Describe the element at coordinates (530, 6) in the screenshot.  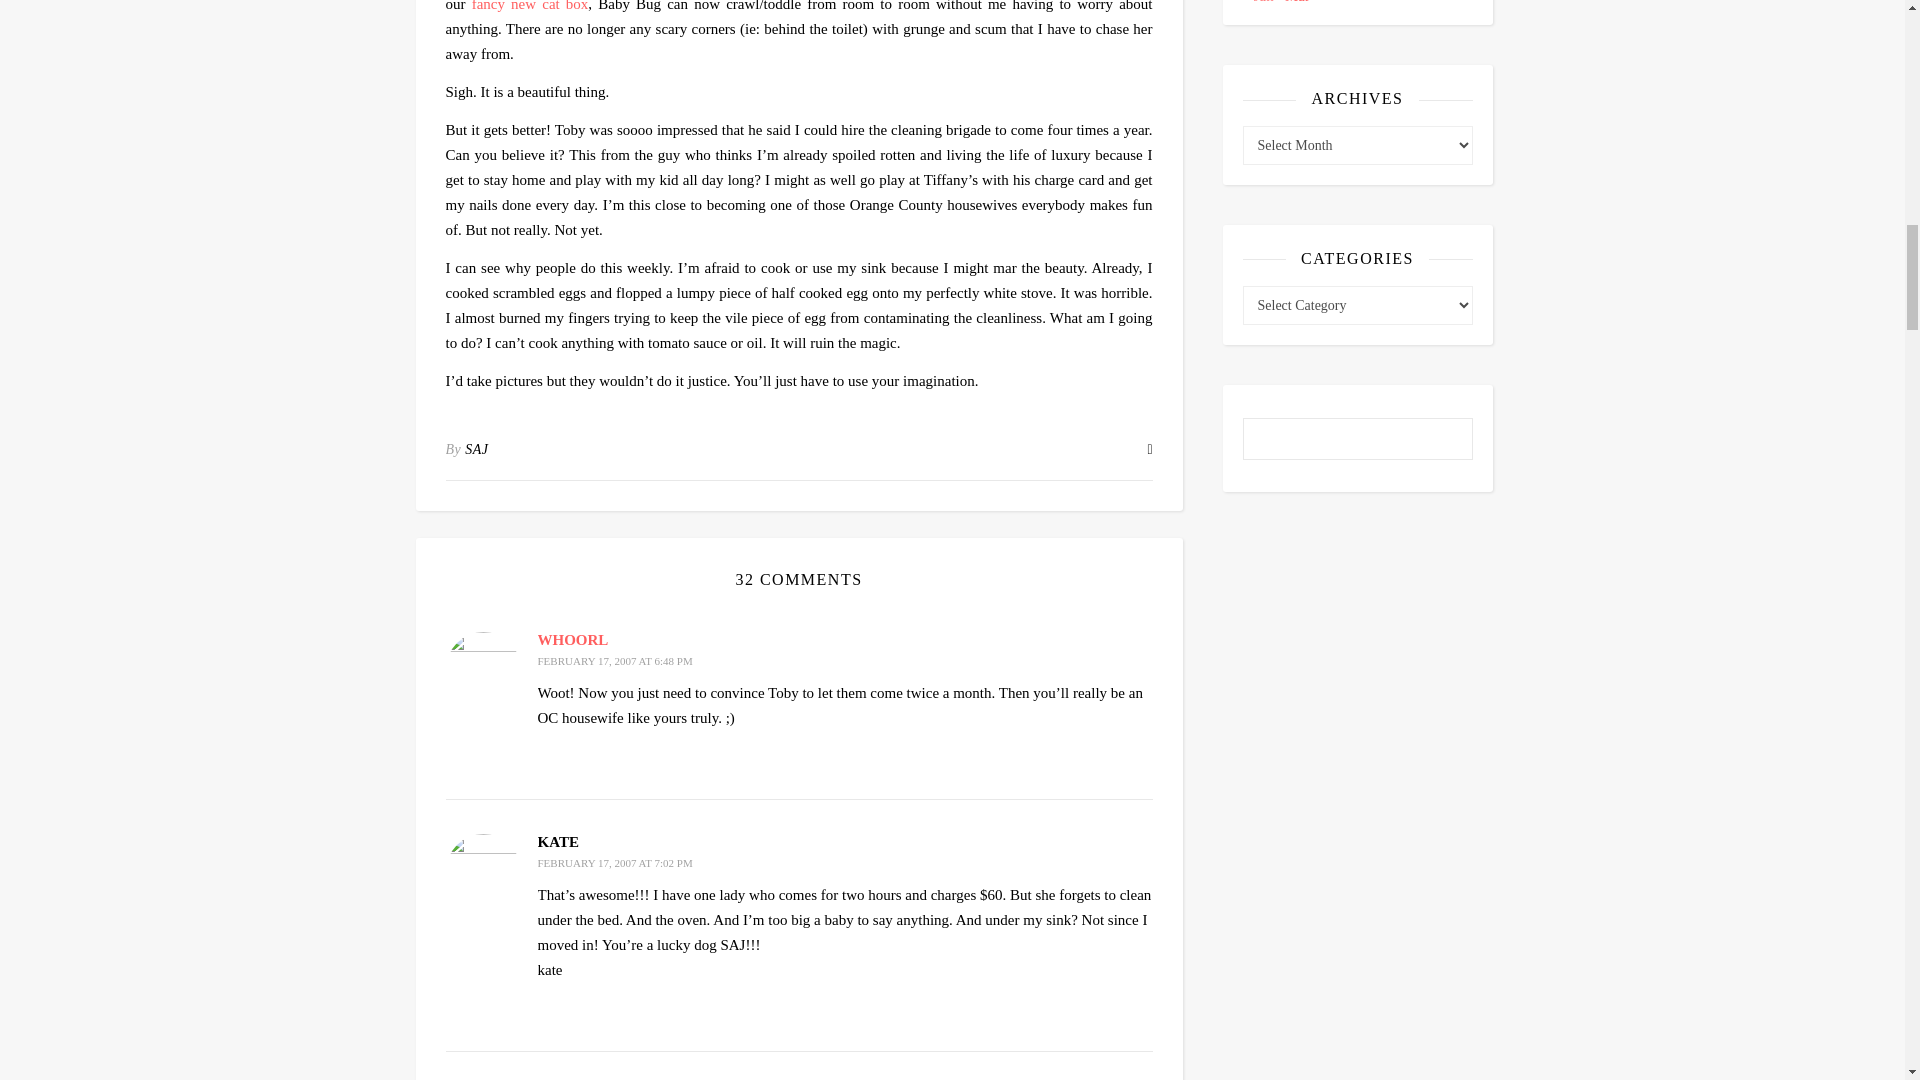
I see `fancy new cat box` at that location.